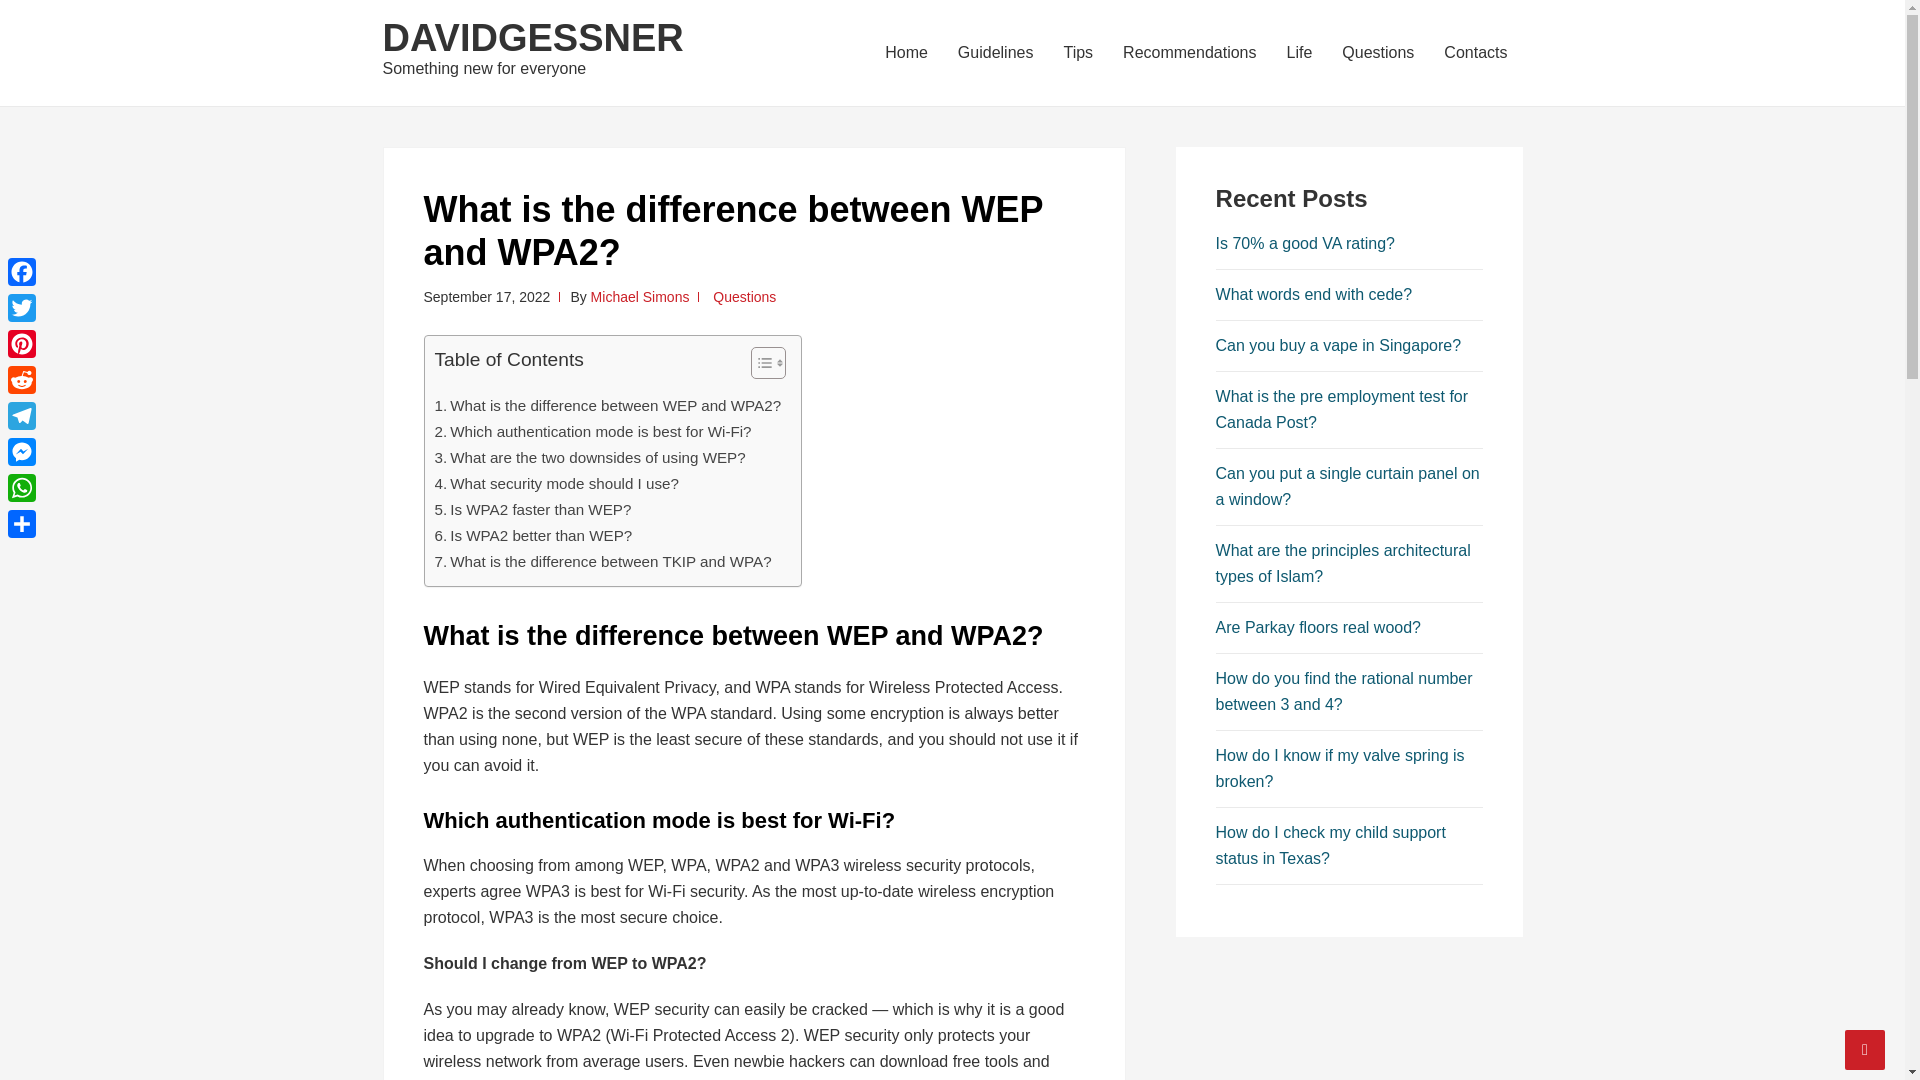 This screenshot has width=1920, height=1080. What do you see at coordinates (532, 535) in the screenshot?
I see `Is WPA2 better than WEP?` at bounding box center [532, 535].